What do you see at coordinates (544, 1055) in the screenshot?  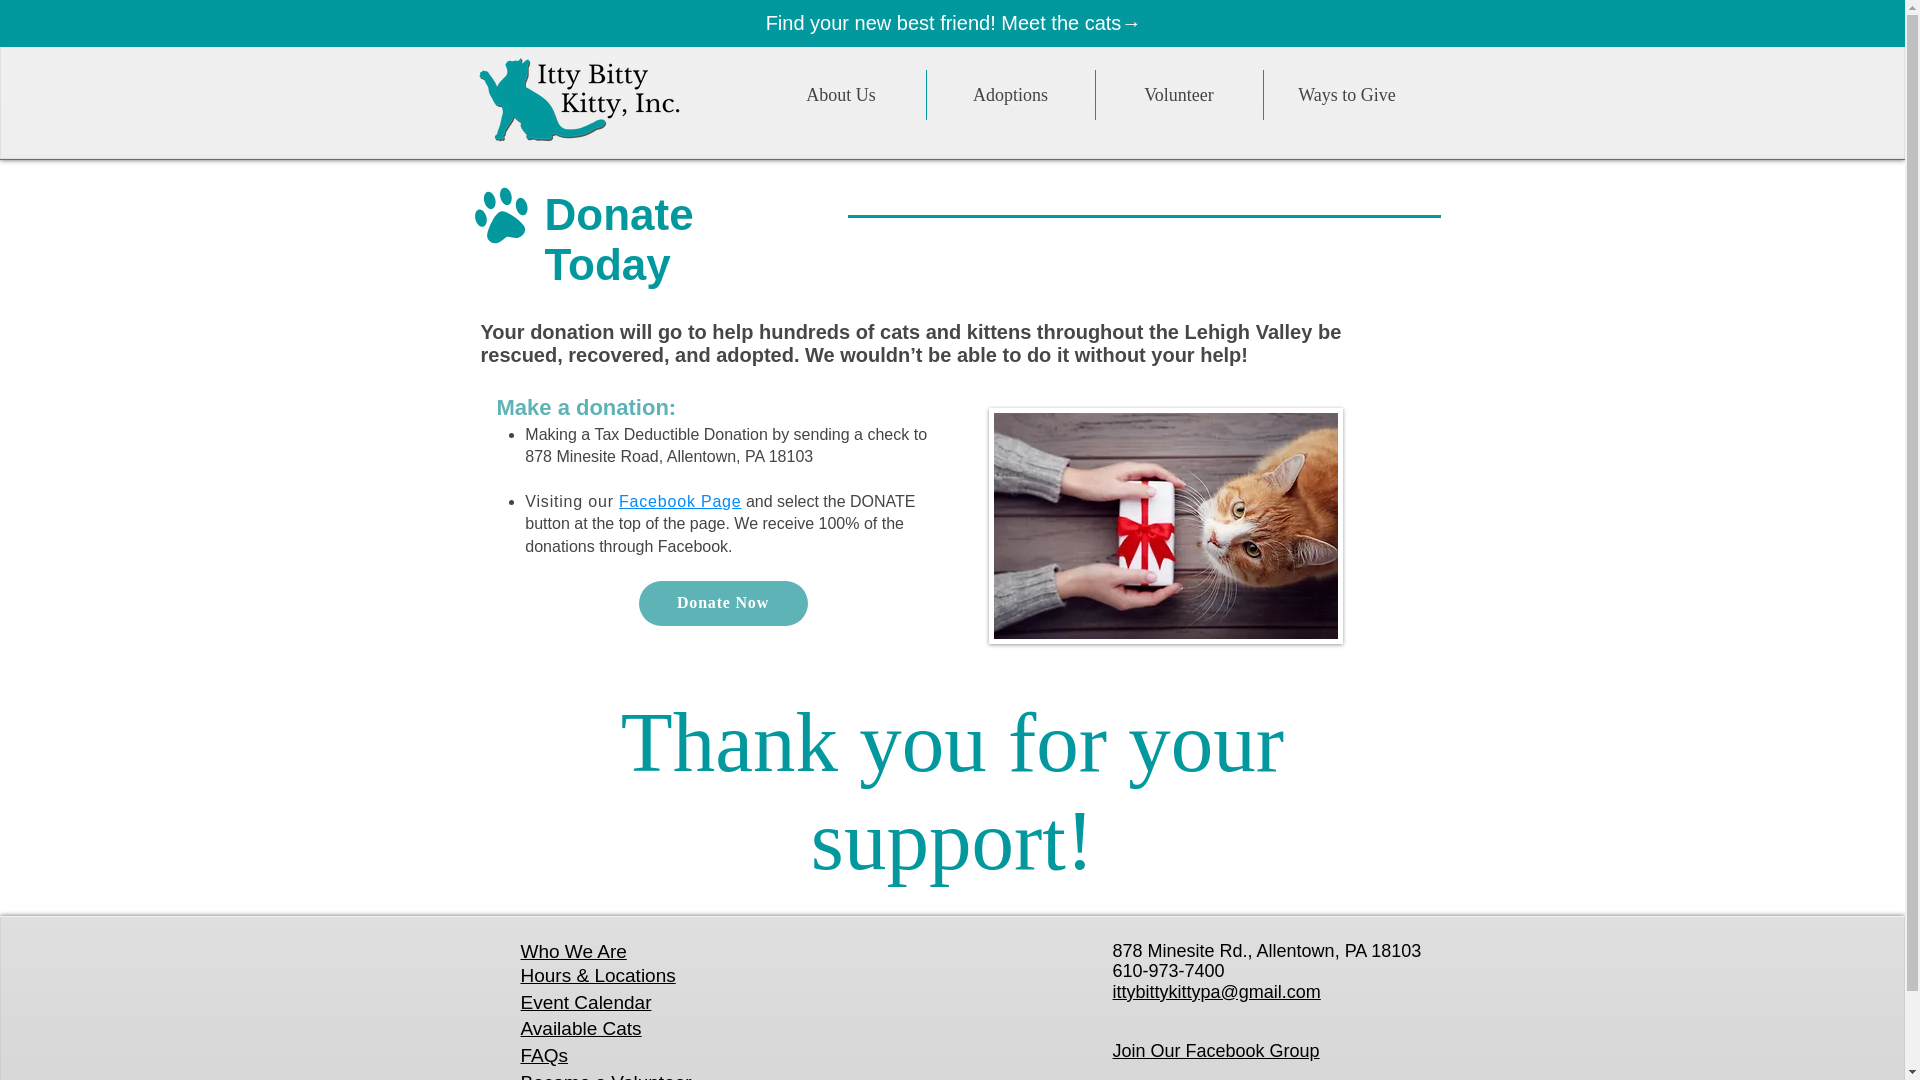 I see `FAQs` at bounding box center [544, 1055].